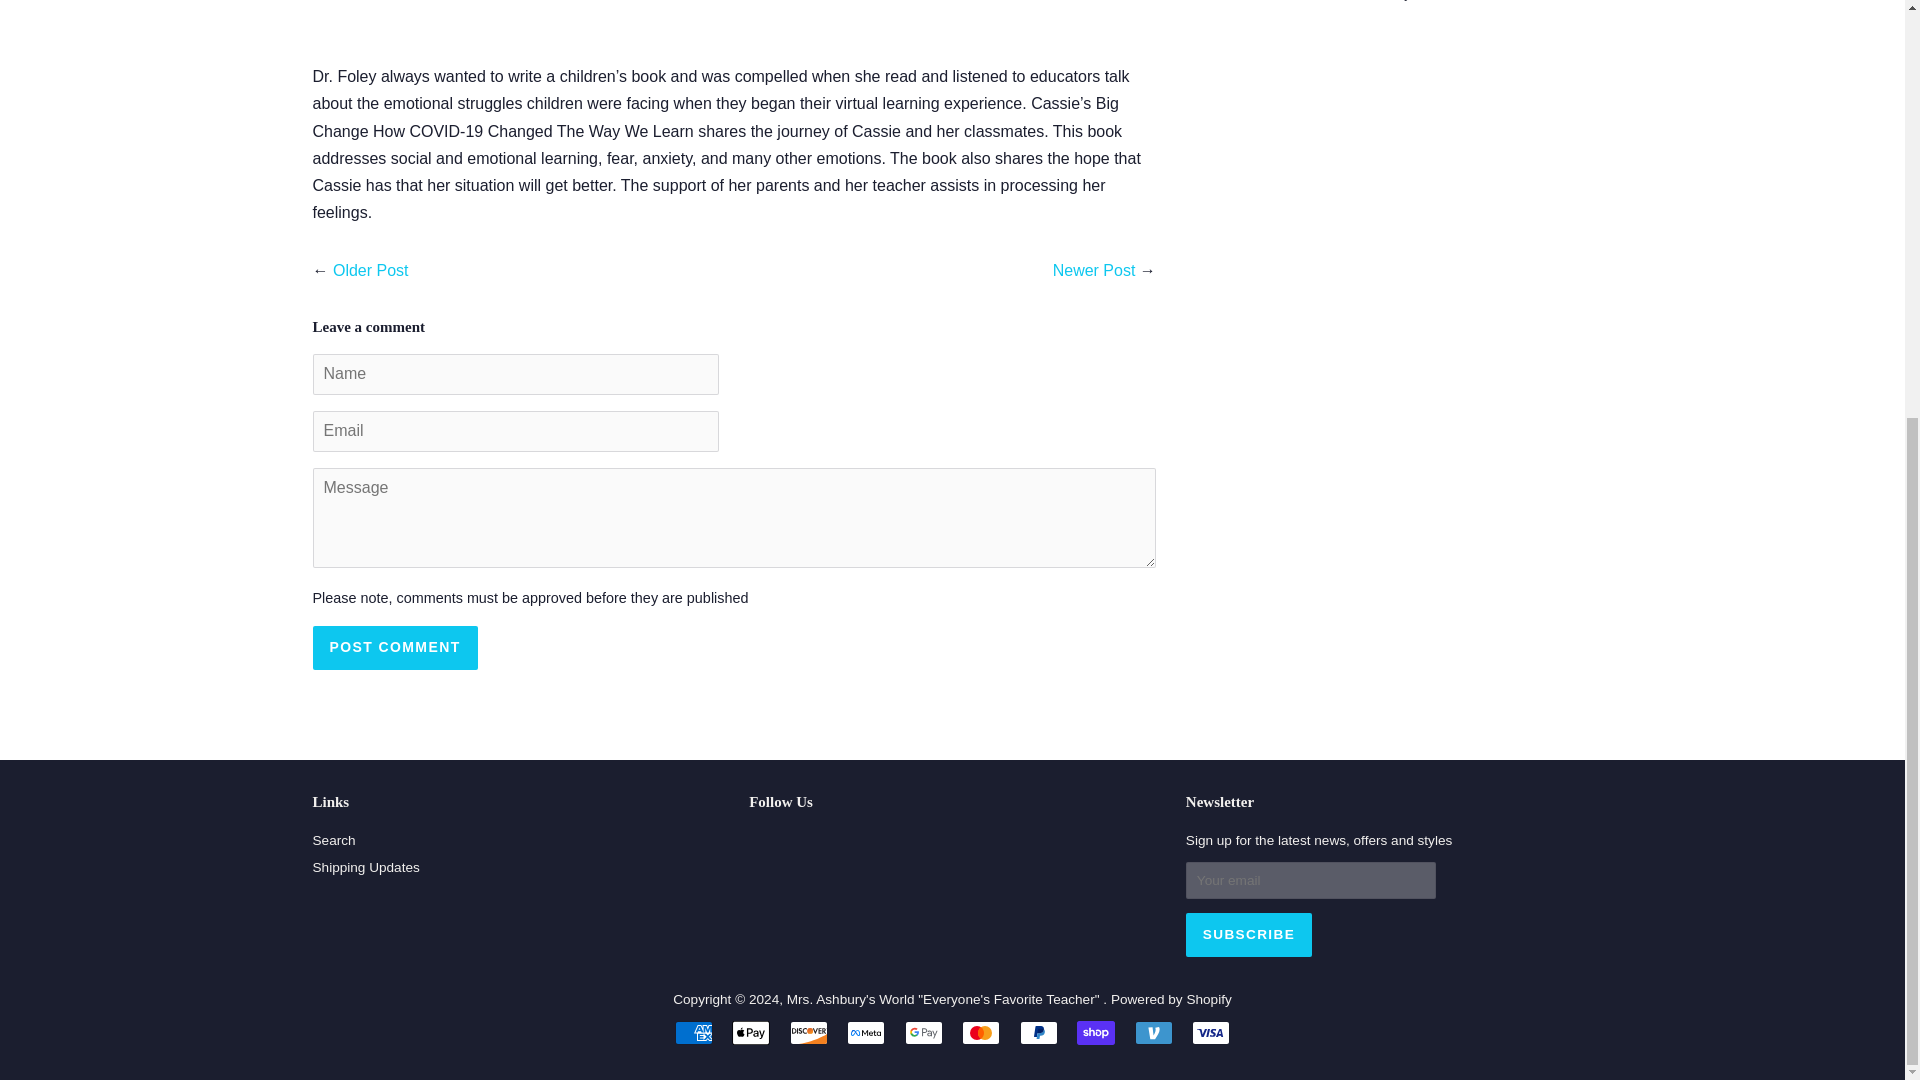  I want to click on Post comment, so click(394, 648).